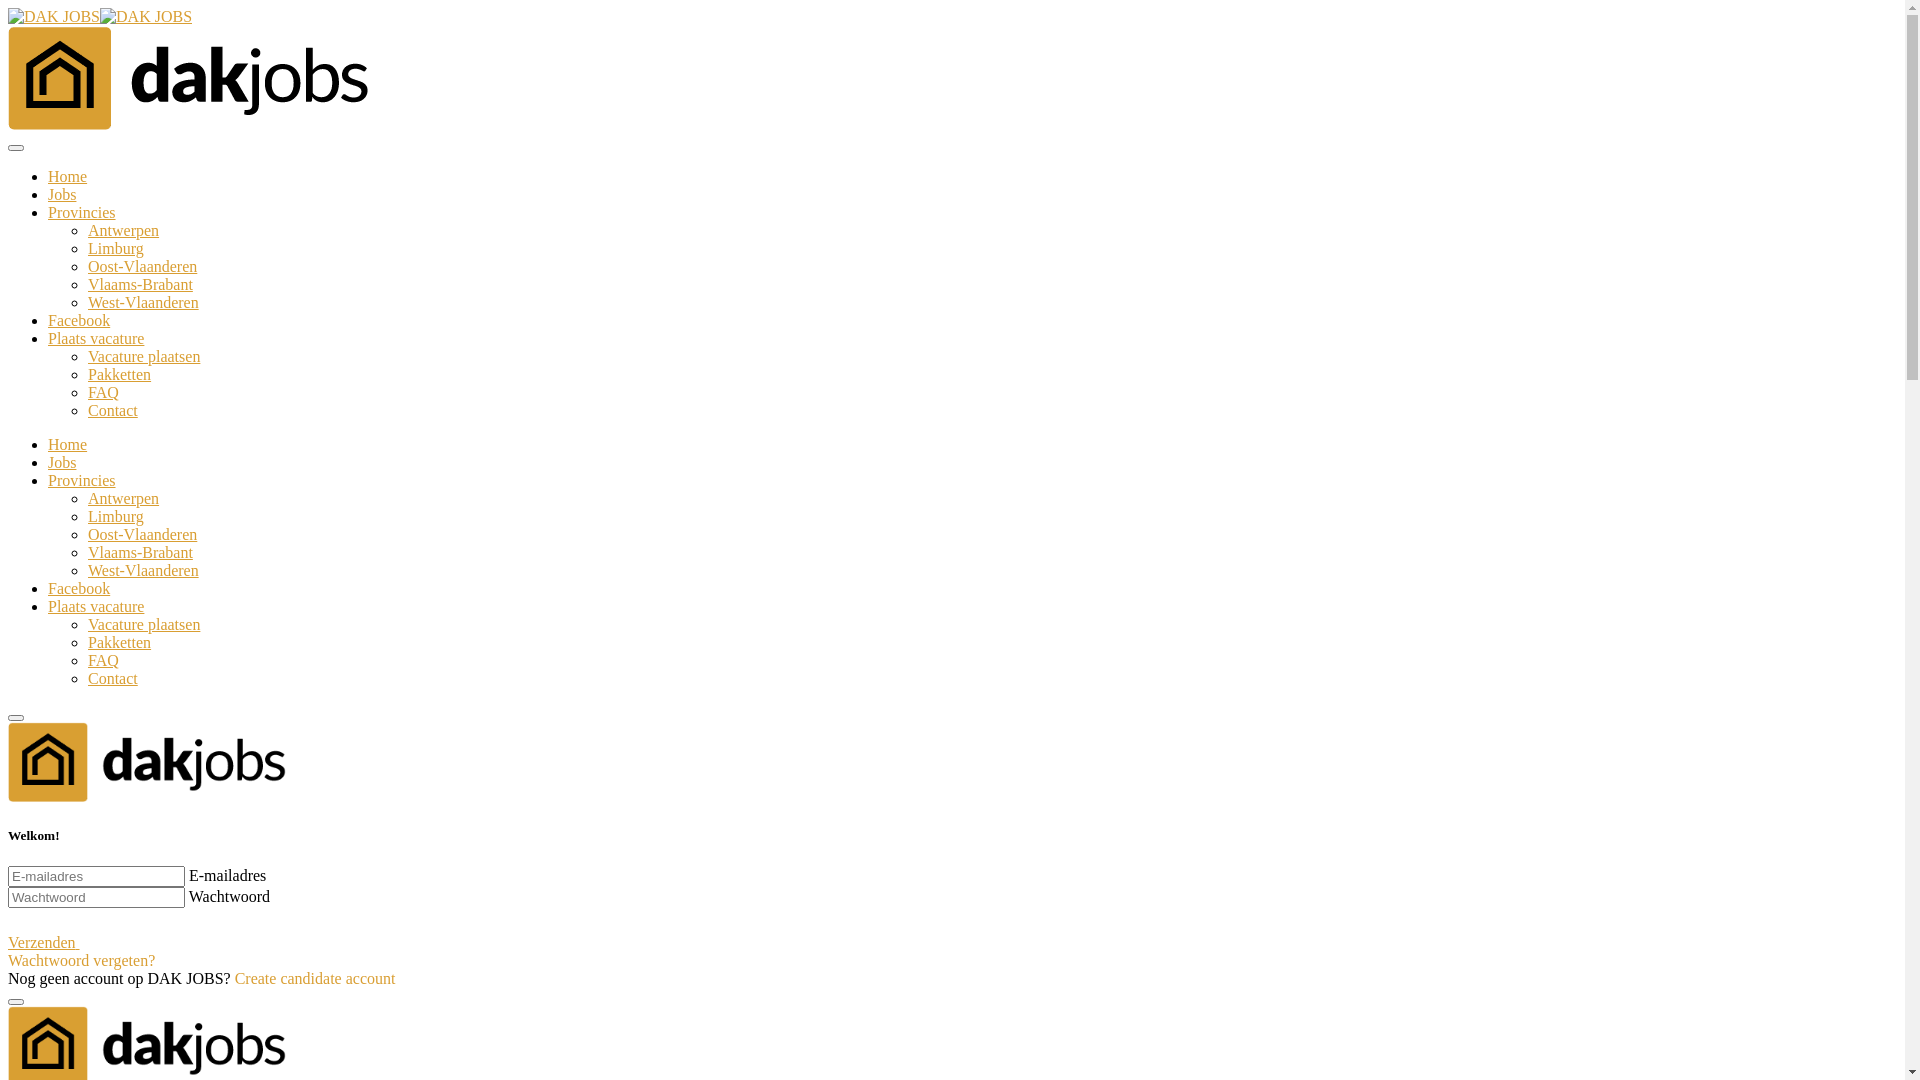 The image size is (1920, 1080). What do you see at coordinates (316, 978) in the screenshot?
I see `Create candidate account` at bounding box center [316, 978].